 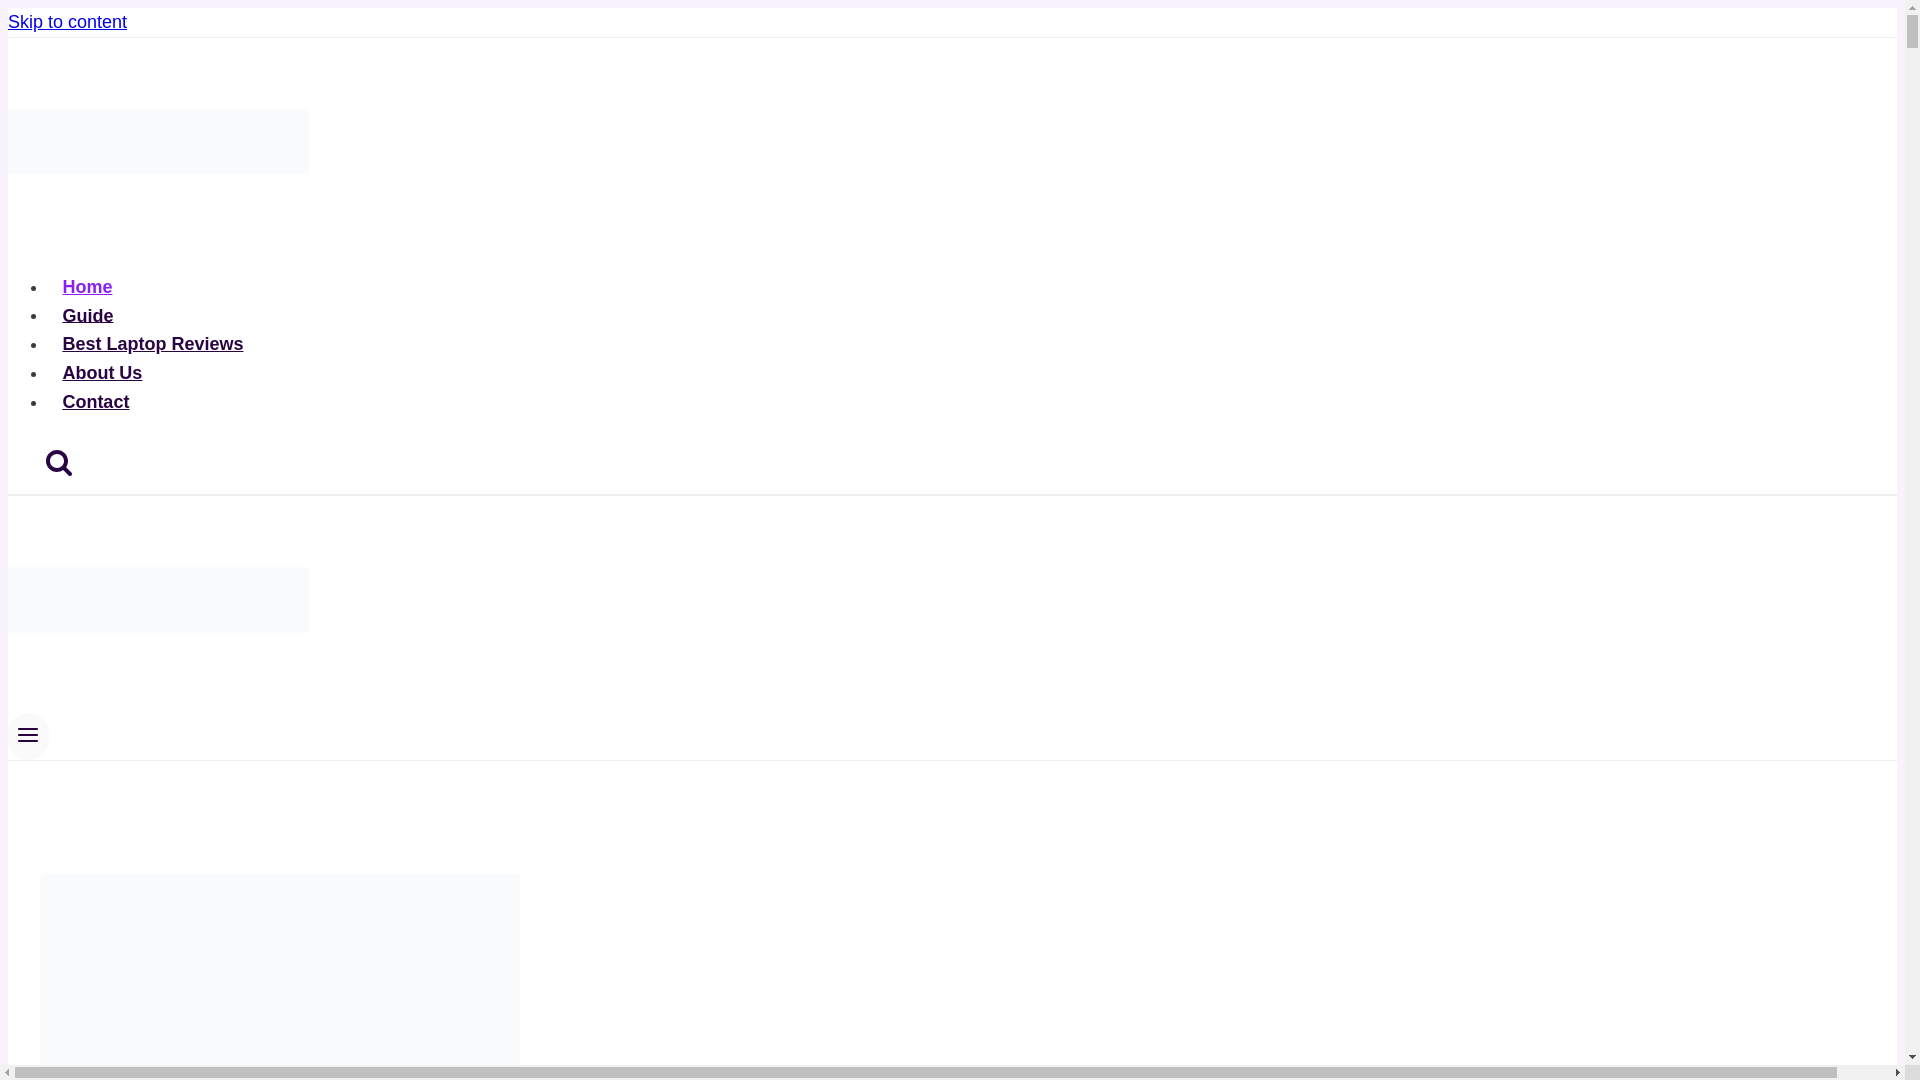 I want to click on About Us, so click(x=102, y=373).